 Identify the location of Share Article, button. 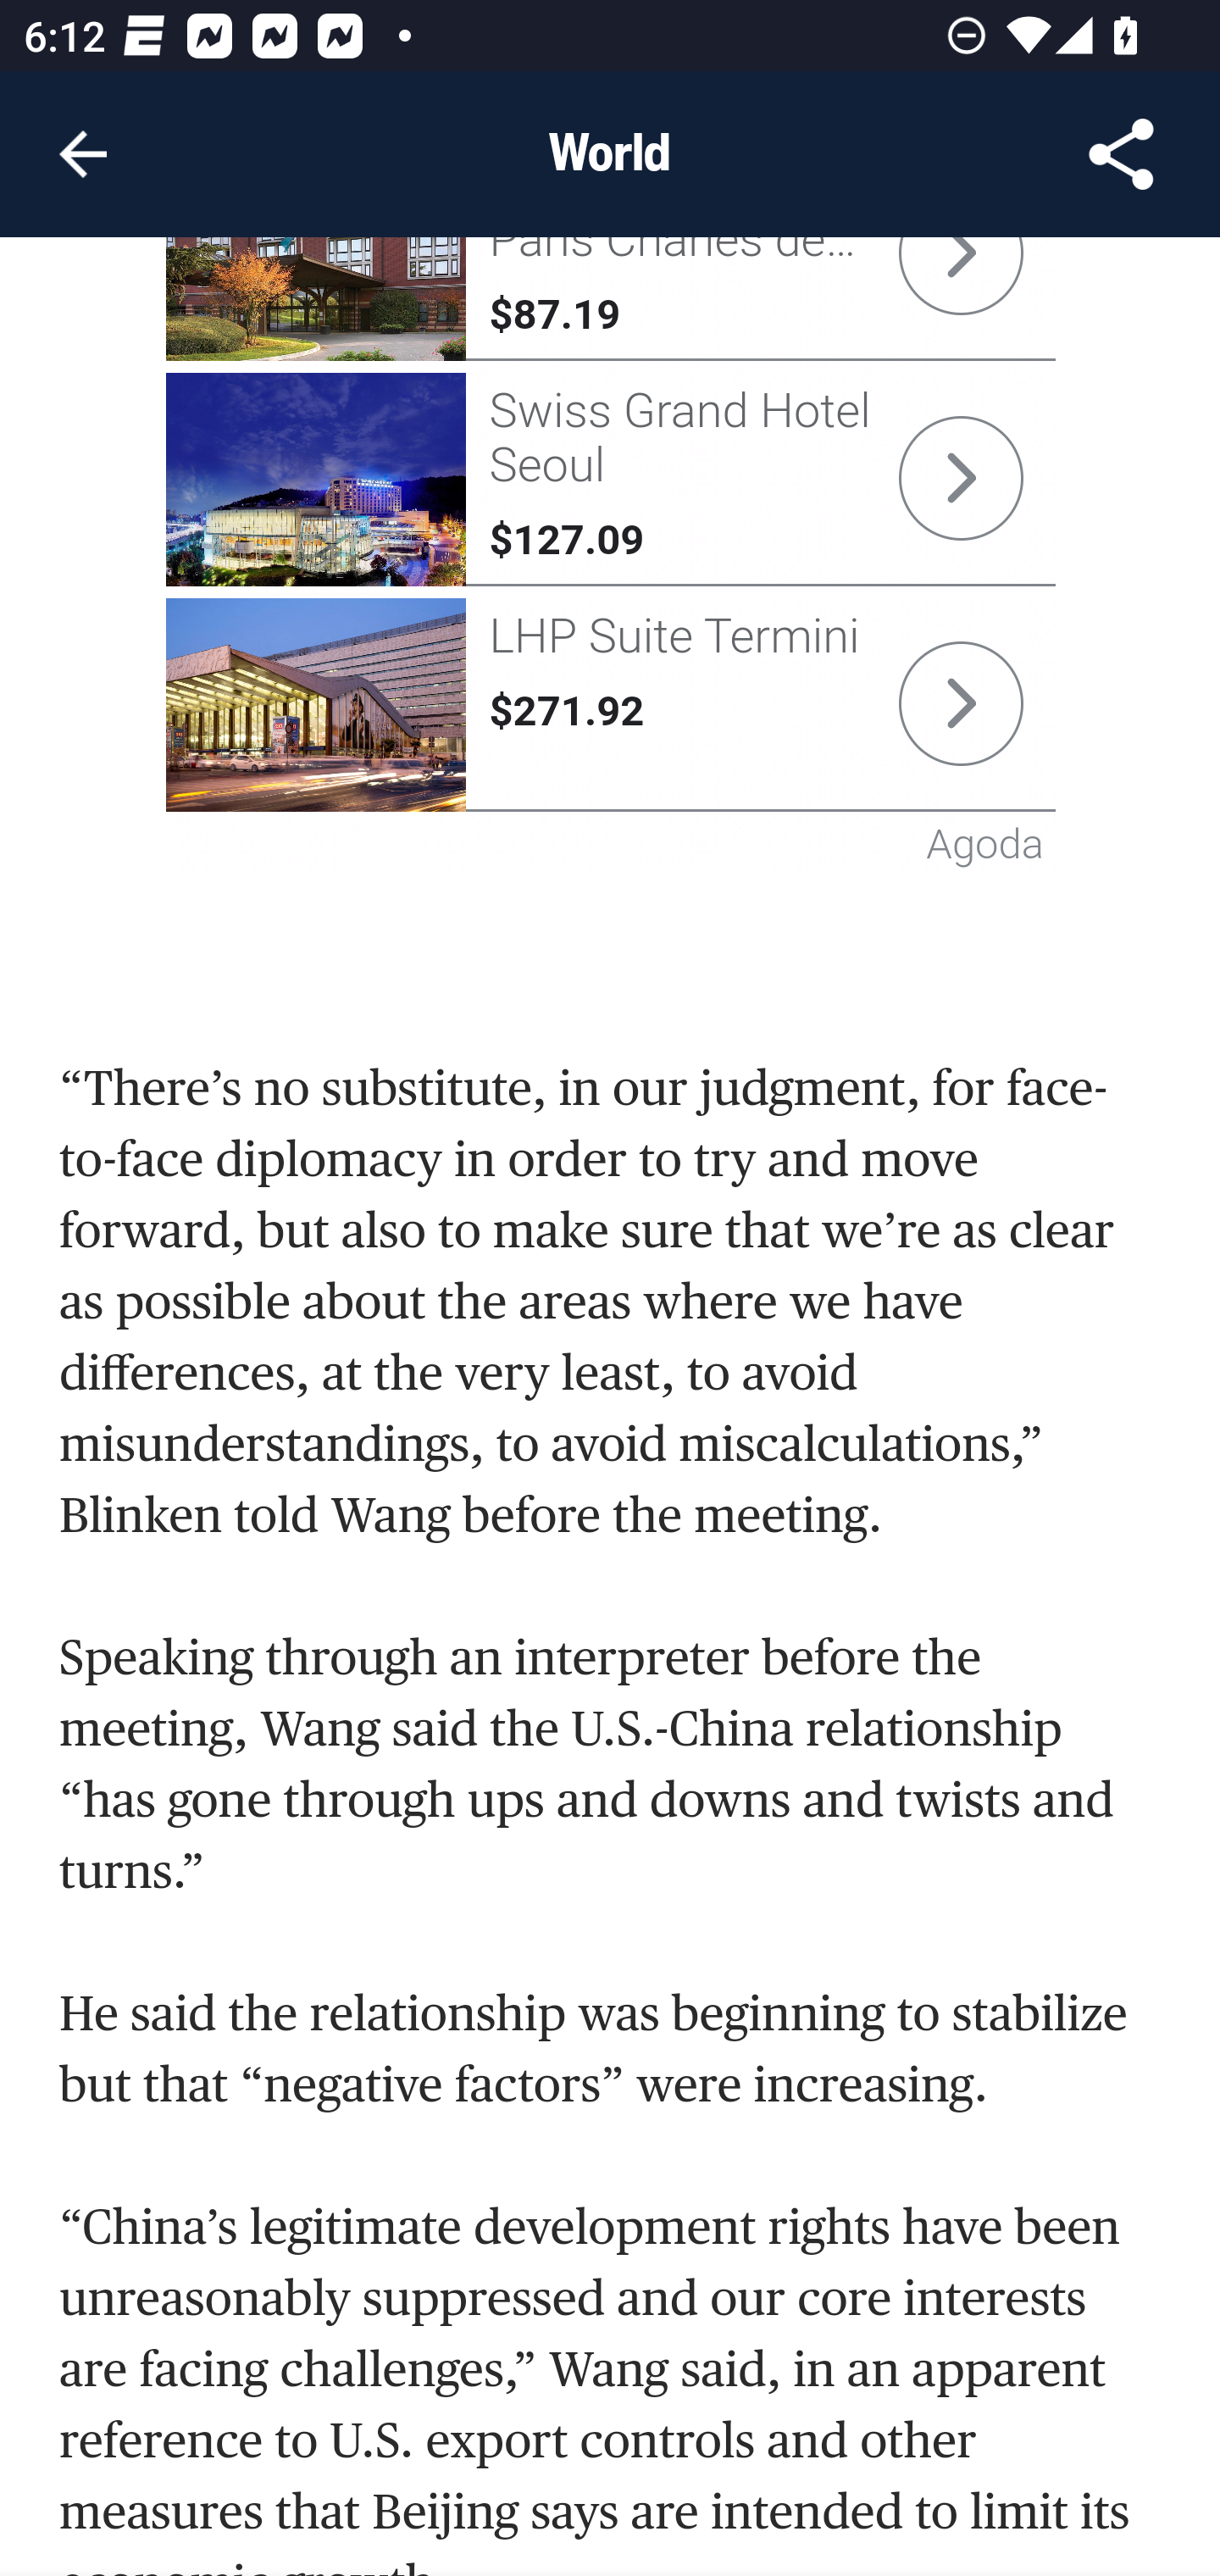
(1122, 154).